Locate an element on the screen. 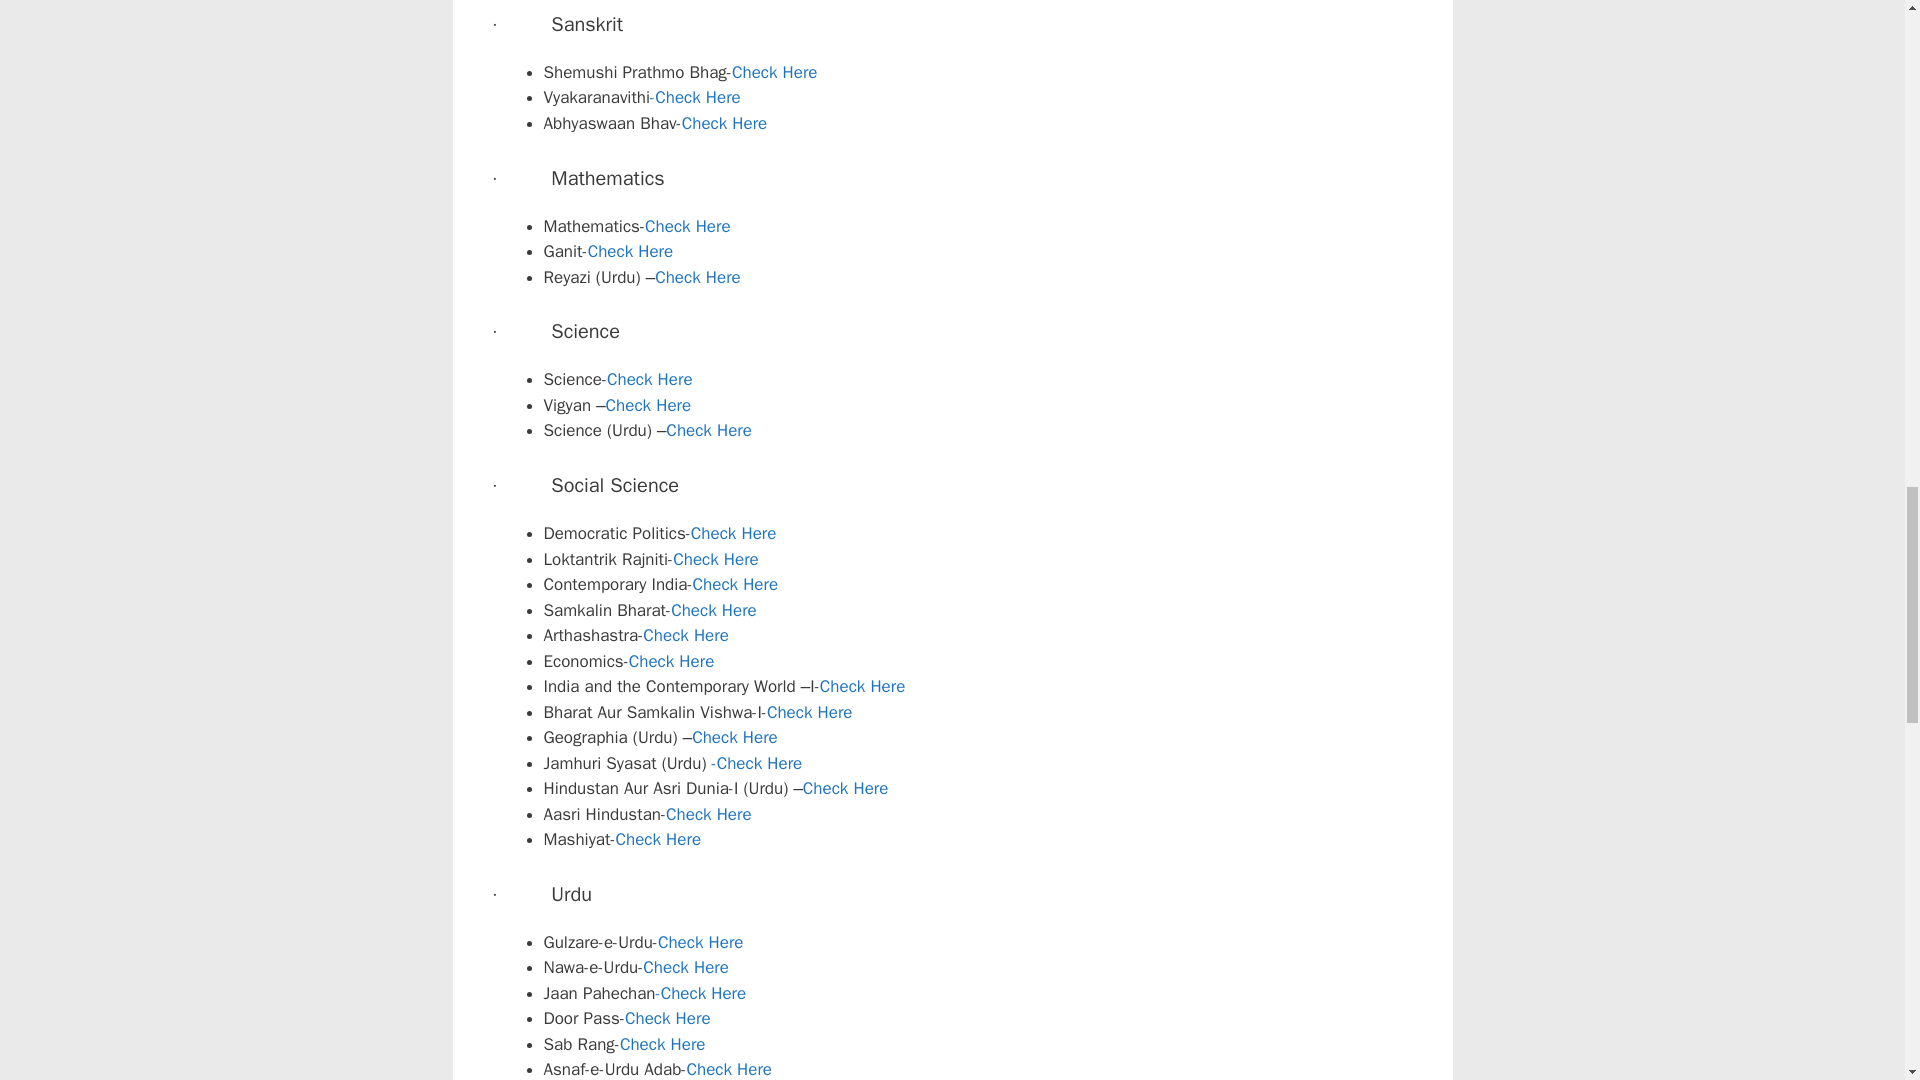 This screenshot has width=1920, height=1080. Check Here is located at coordinates (698, 277).